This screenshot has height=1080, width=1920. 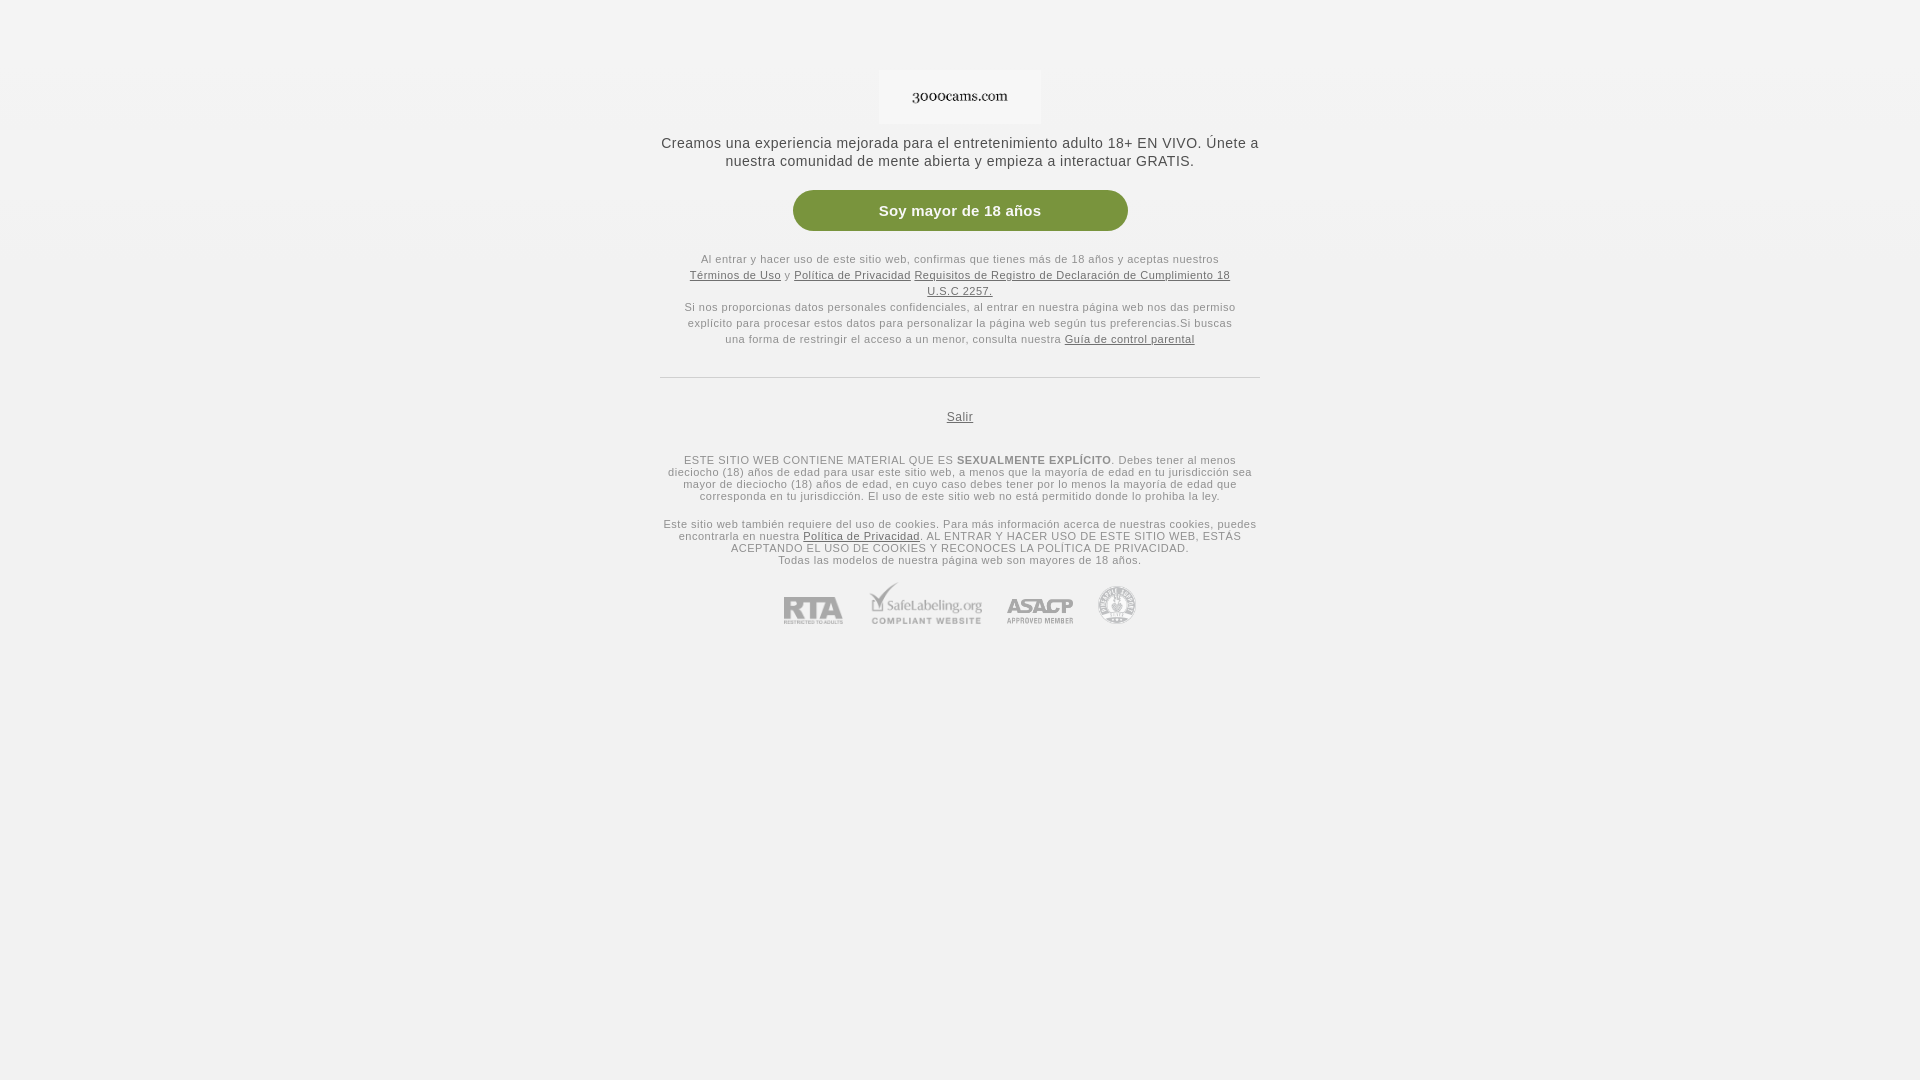 What do you see at coordinates (494, 27) in the screenshot?
I see `Mejores Modelos` at bounding box center [494, 27].